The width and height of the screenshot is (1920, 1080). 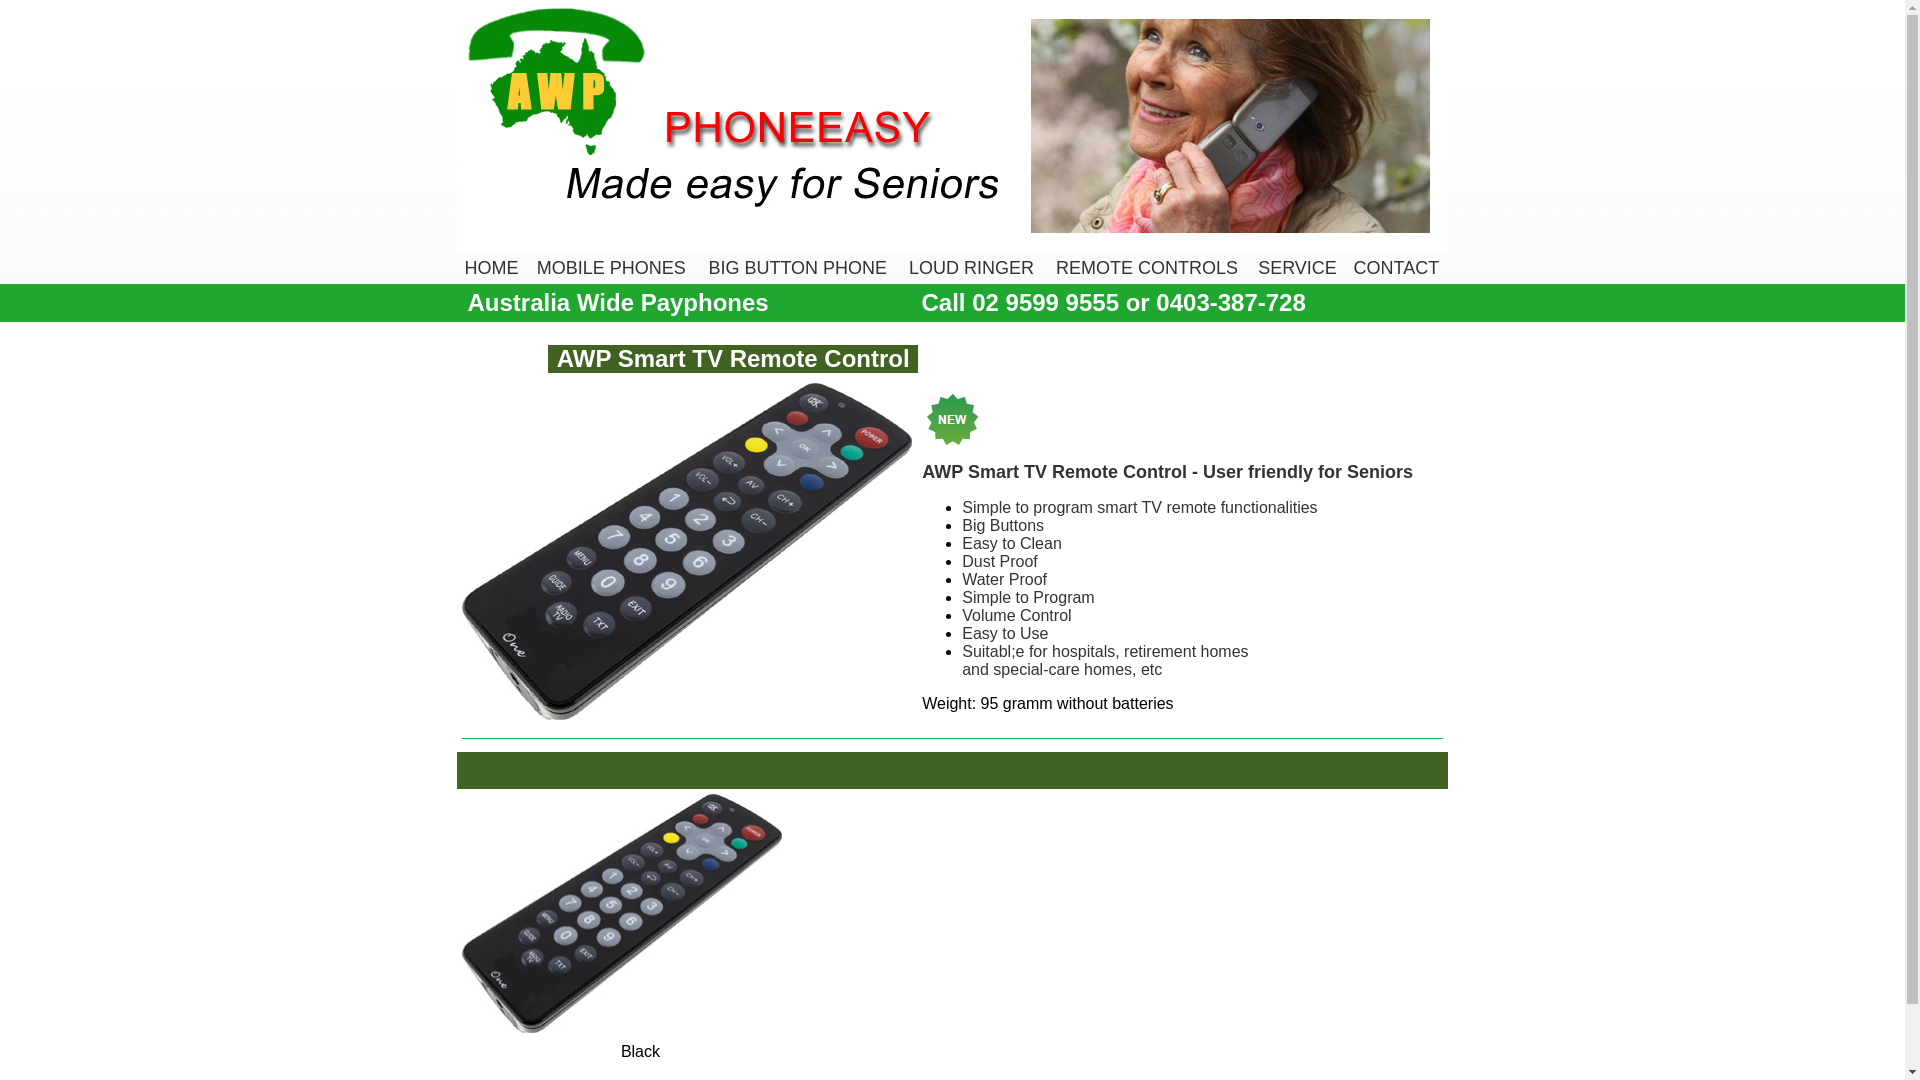 I want to click on MOBILE PHONES, so click(x=612, y=268).